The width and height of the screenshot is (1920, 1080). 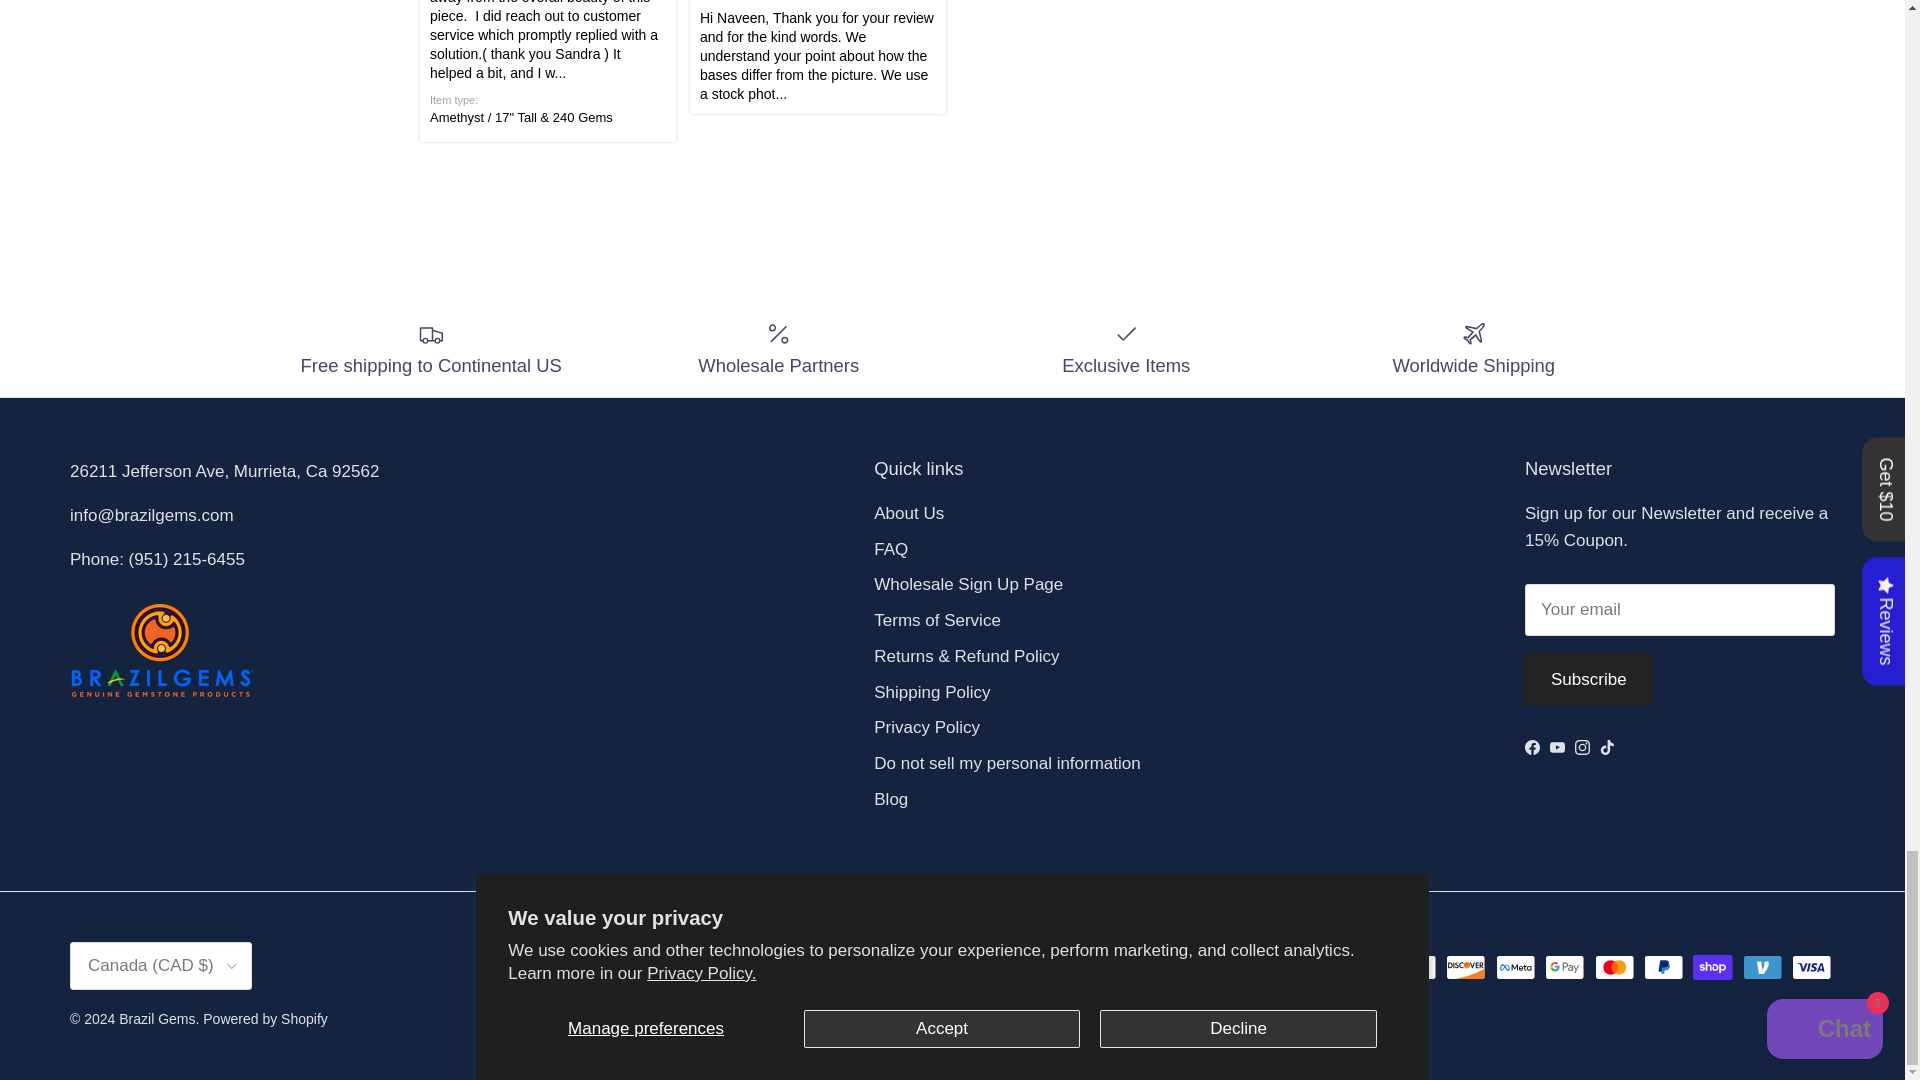 I want to click on Brazil Gems on Instagram, so click(x=1582, y=746).